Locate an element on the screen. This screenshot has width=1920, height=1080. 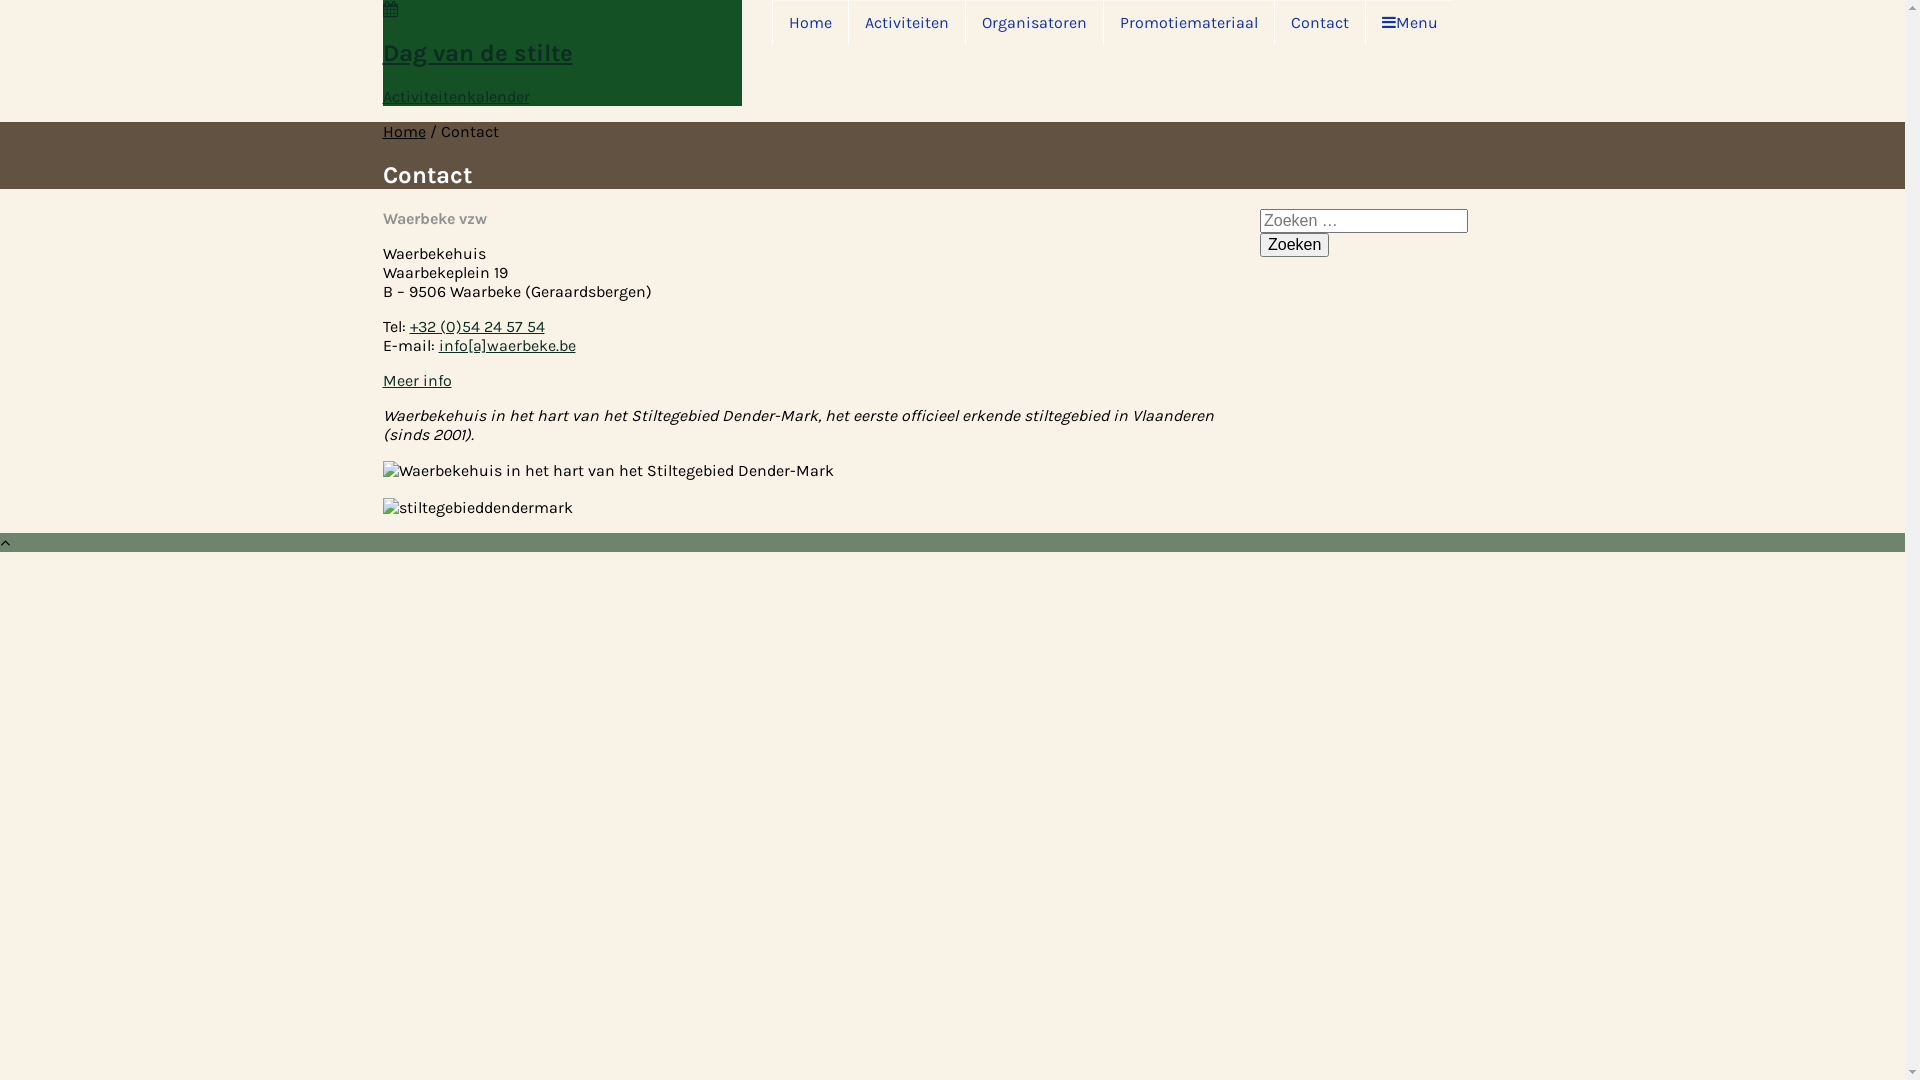
Promotiemateriaal is located at coordinates (1188, 22).